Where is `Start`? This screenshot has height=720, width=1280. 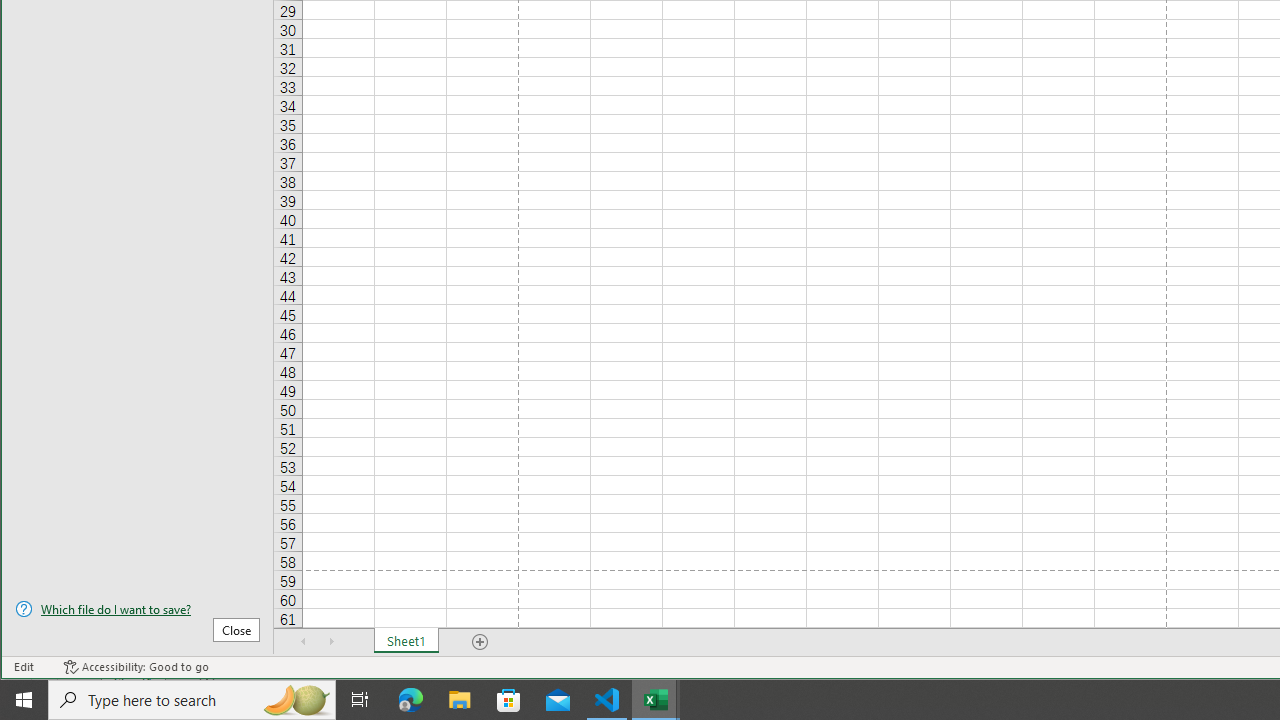 Start is located at coordinates (24, 700).